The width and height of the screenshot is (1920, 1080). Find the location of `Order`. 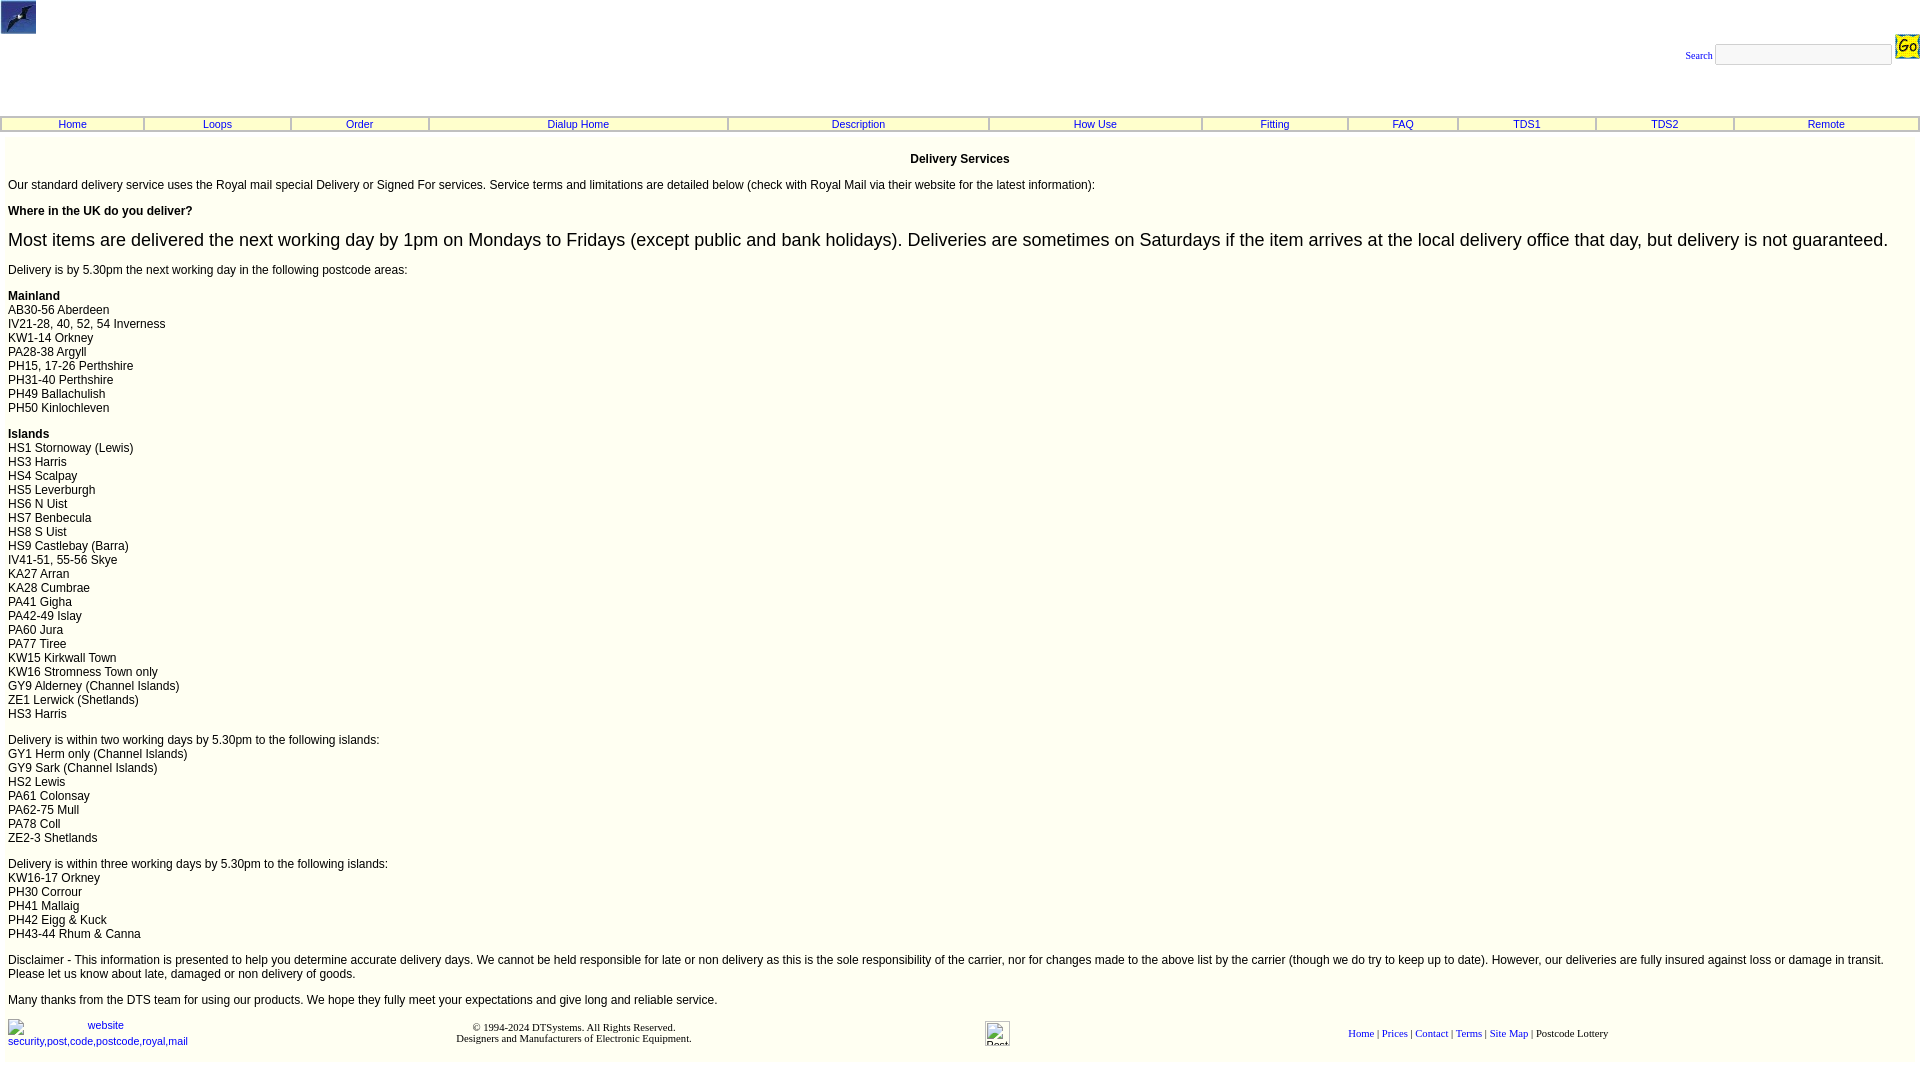

Order is located at coordinates (358, 123).